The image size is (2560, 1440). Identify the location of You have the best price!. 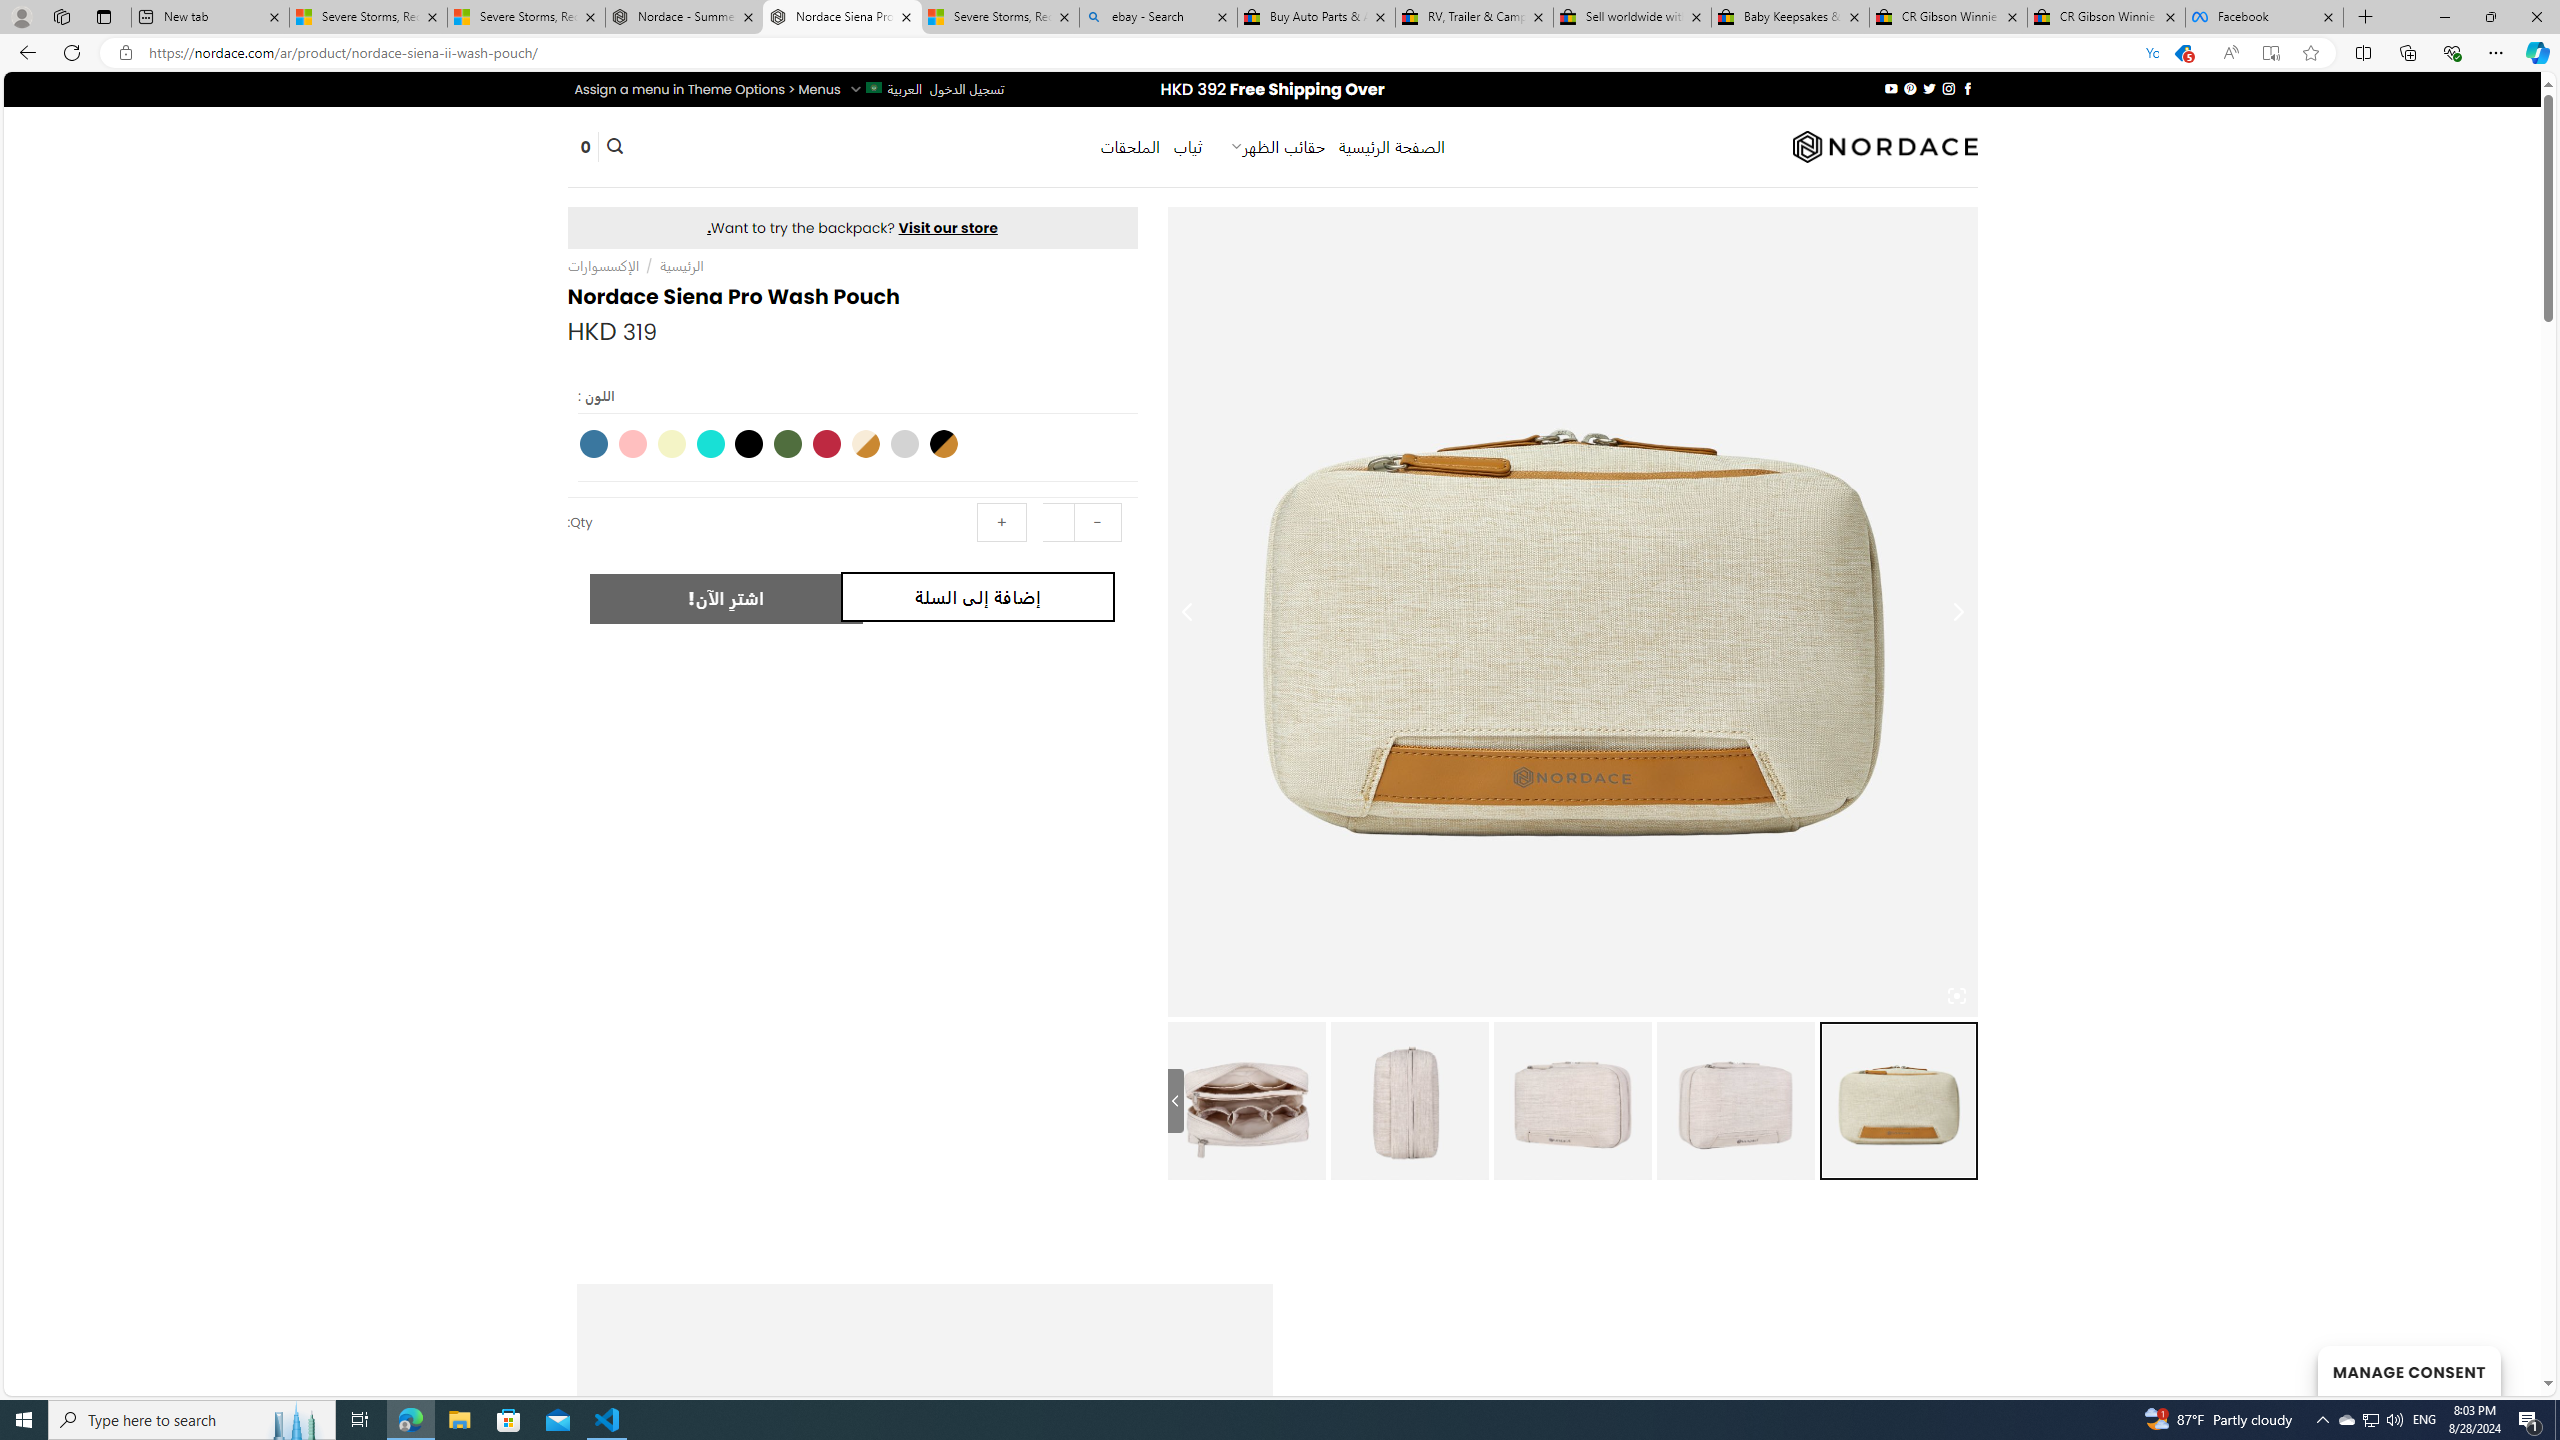
(2183, 53).